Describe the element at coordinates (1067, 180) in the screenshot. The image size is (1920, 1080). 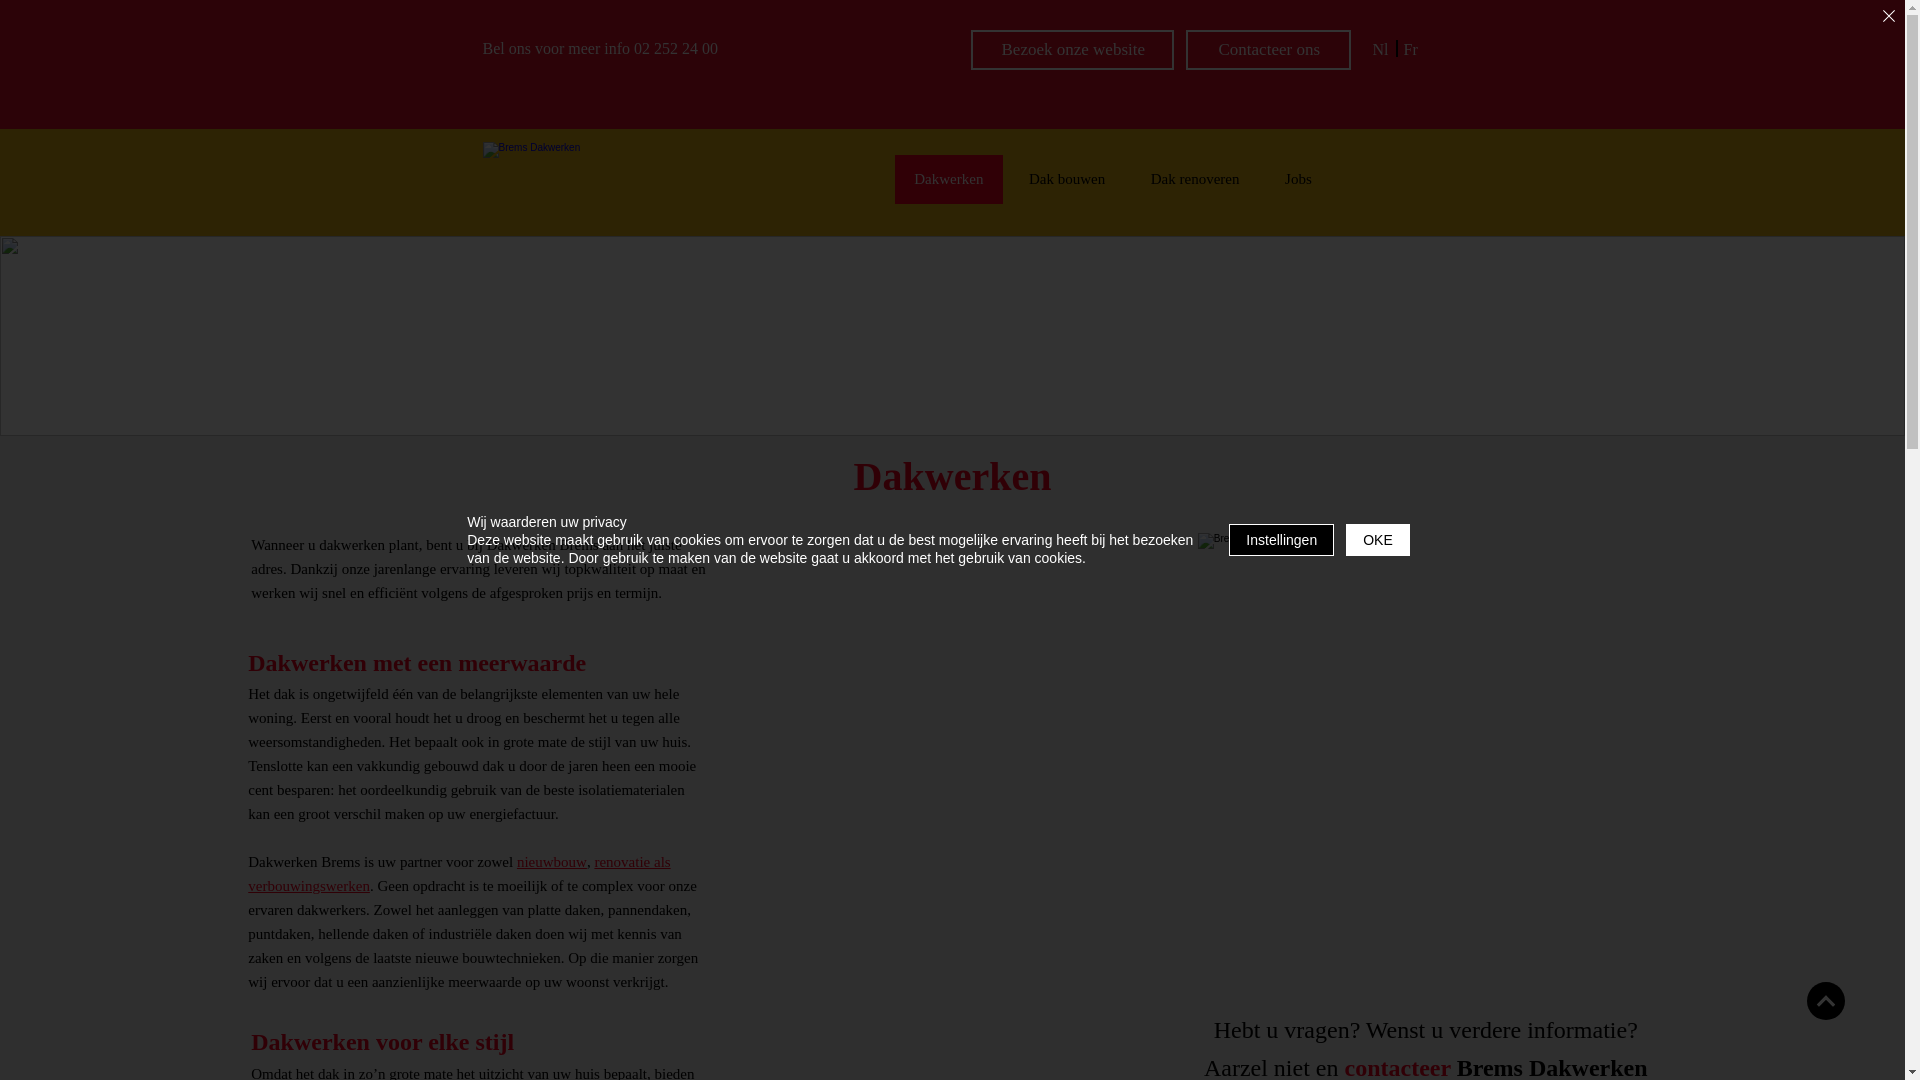
I see `Dak bouwen` at that location.